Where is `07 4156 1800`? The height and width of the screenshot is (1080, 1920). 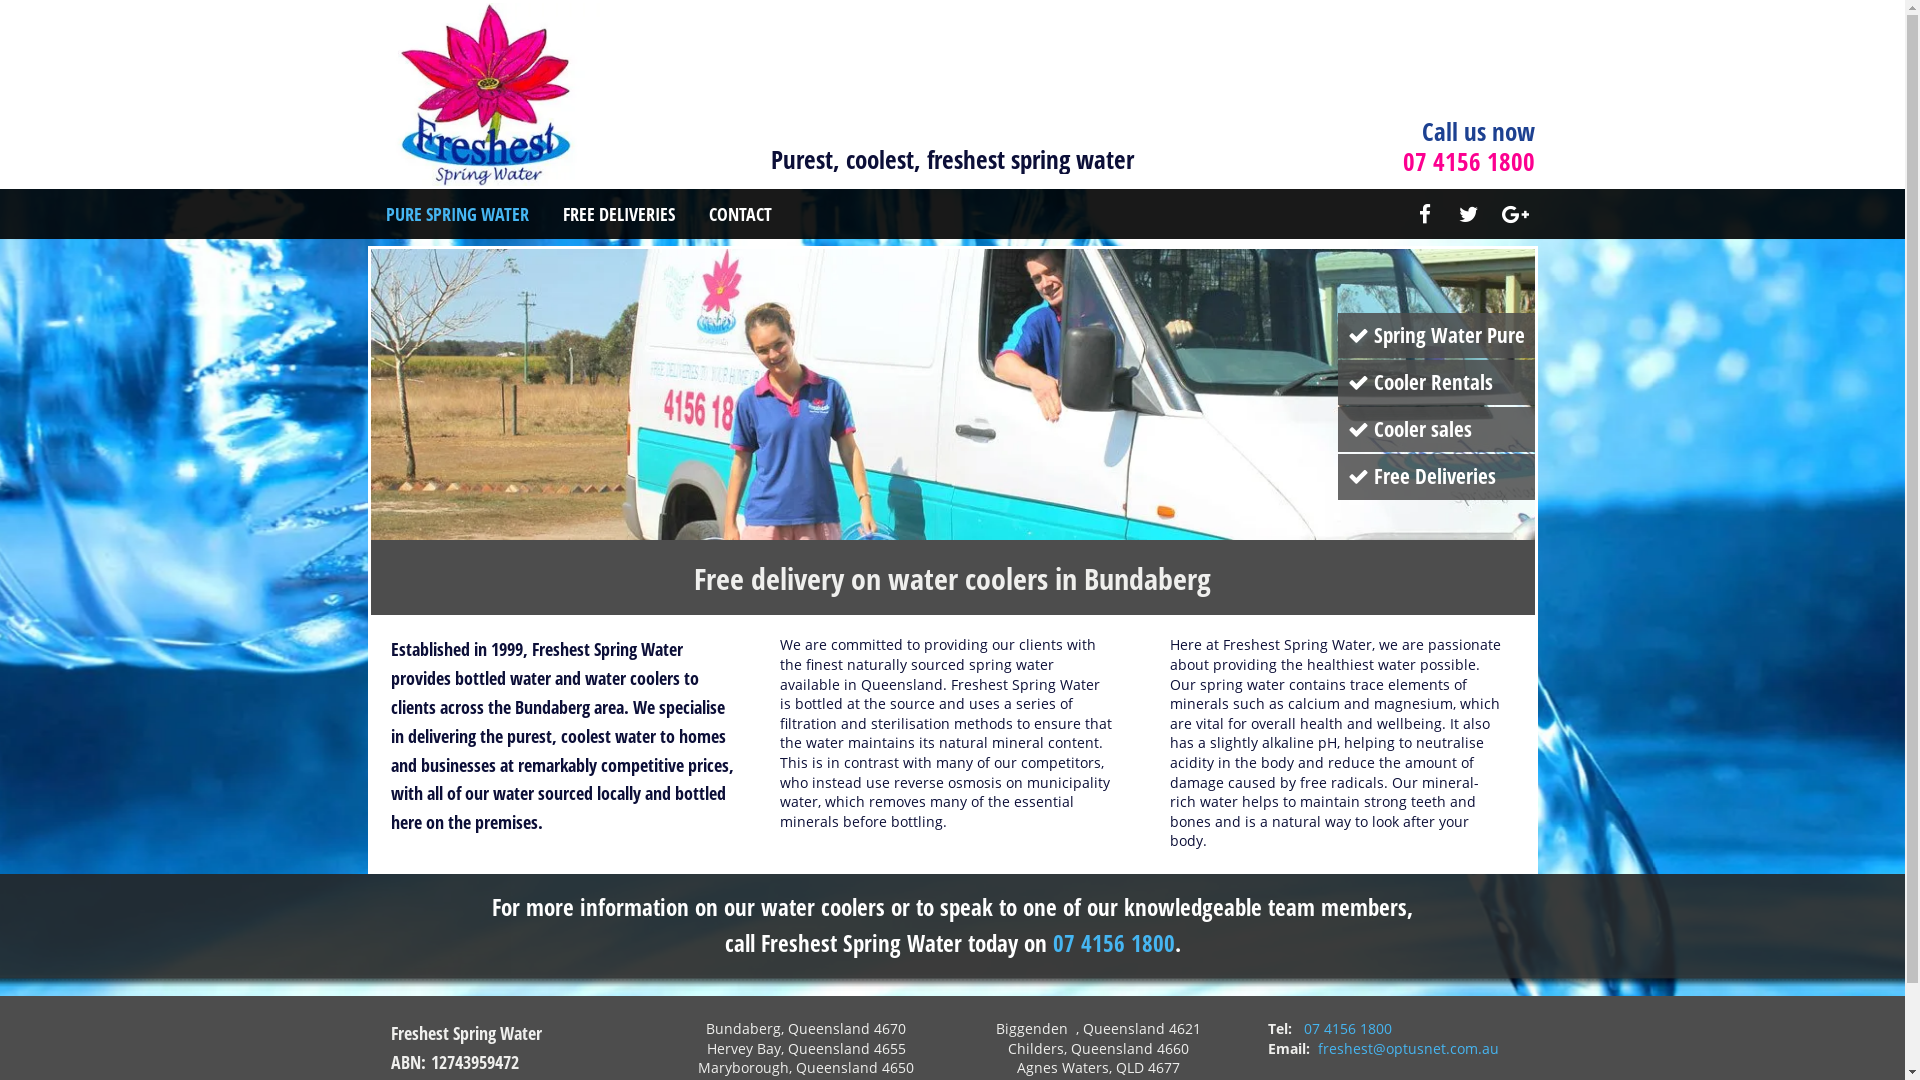
07 4156 1800 is located at coordinates (1348, 1028).